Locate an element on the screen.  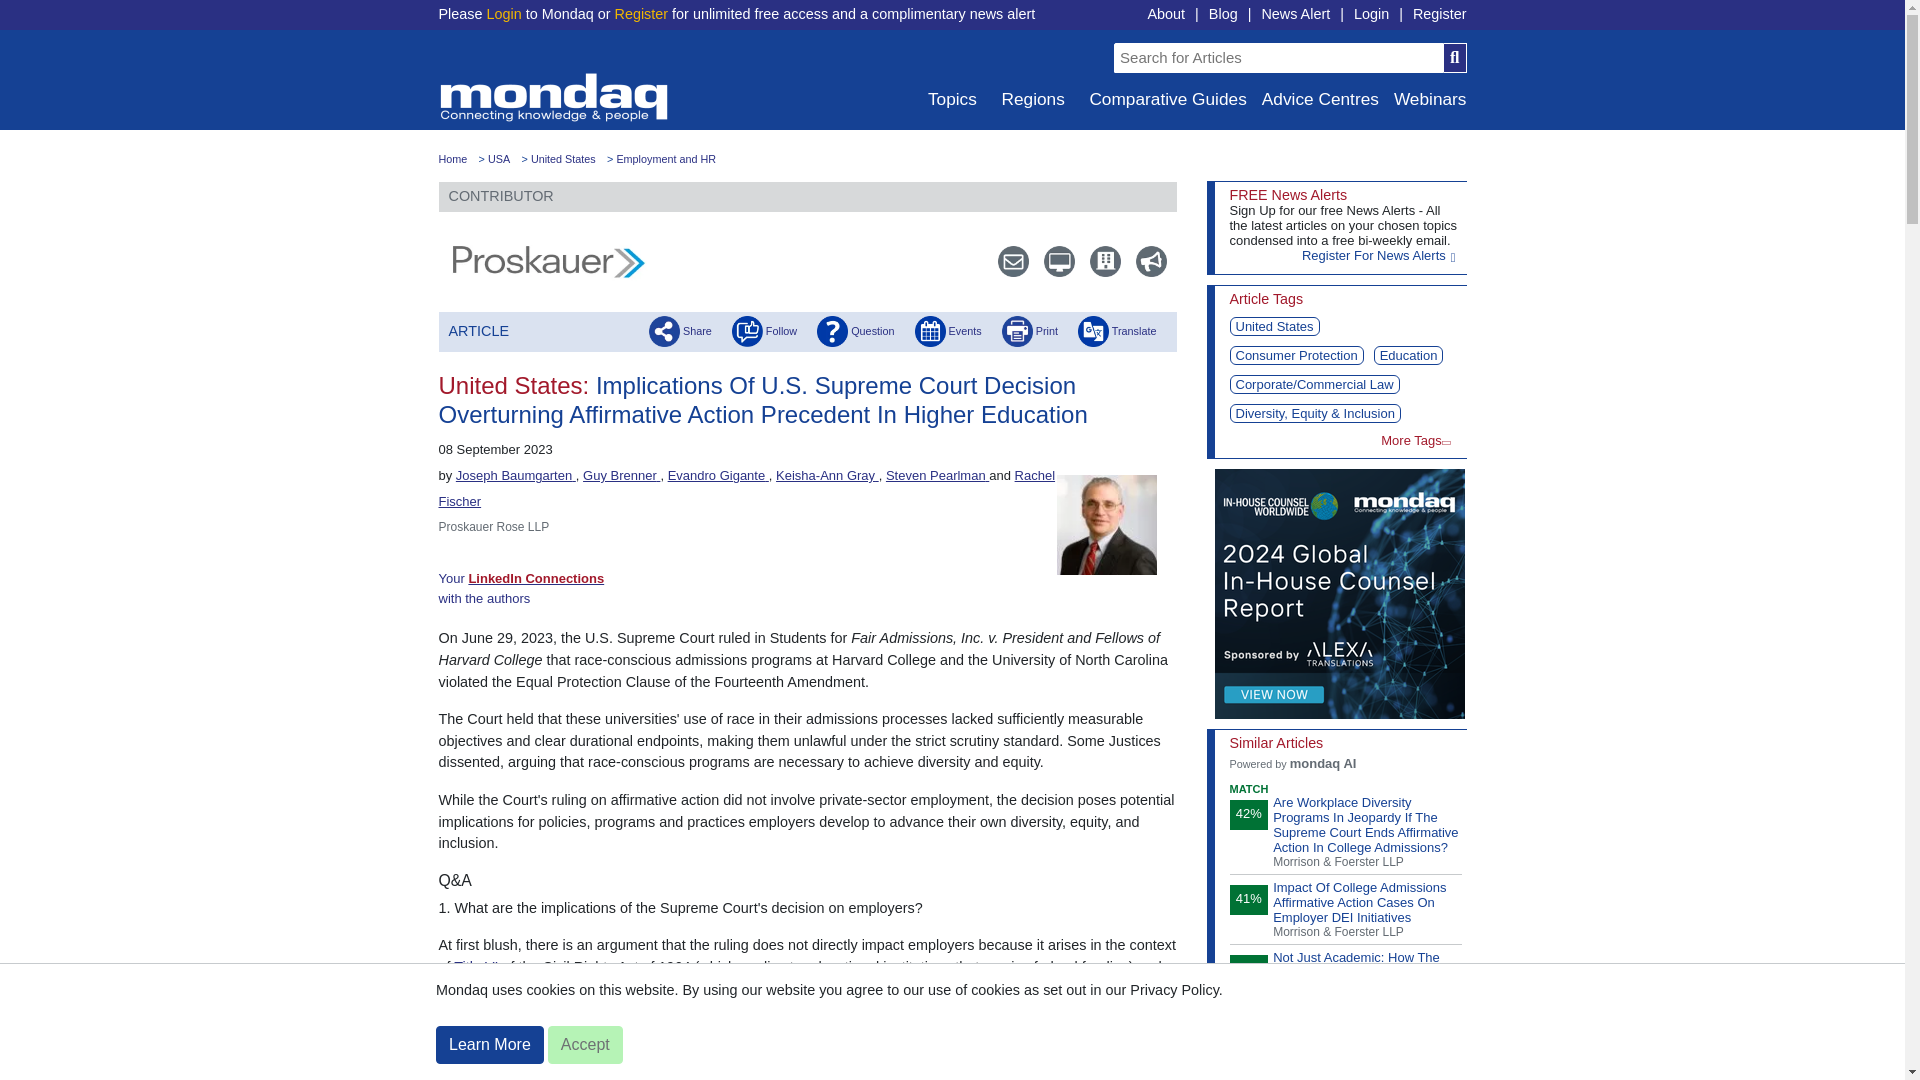
Email Proskauer Rose LLP is located at coordinates (1004, 261).